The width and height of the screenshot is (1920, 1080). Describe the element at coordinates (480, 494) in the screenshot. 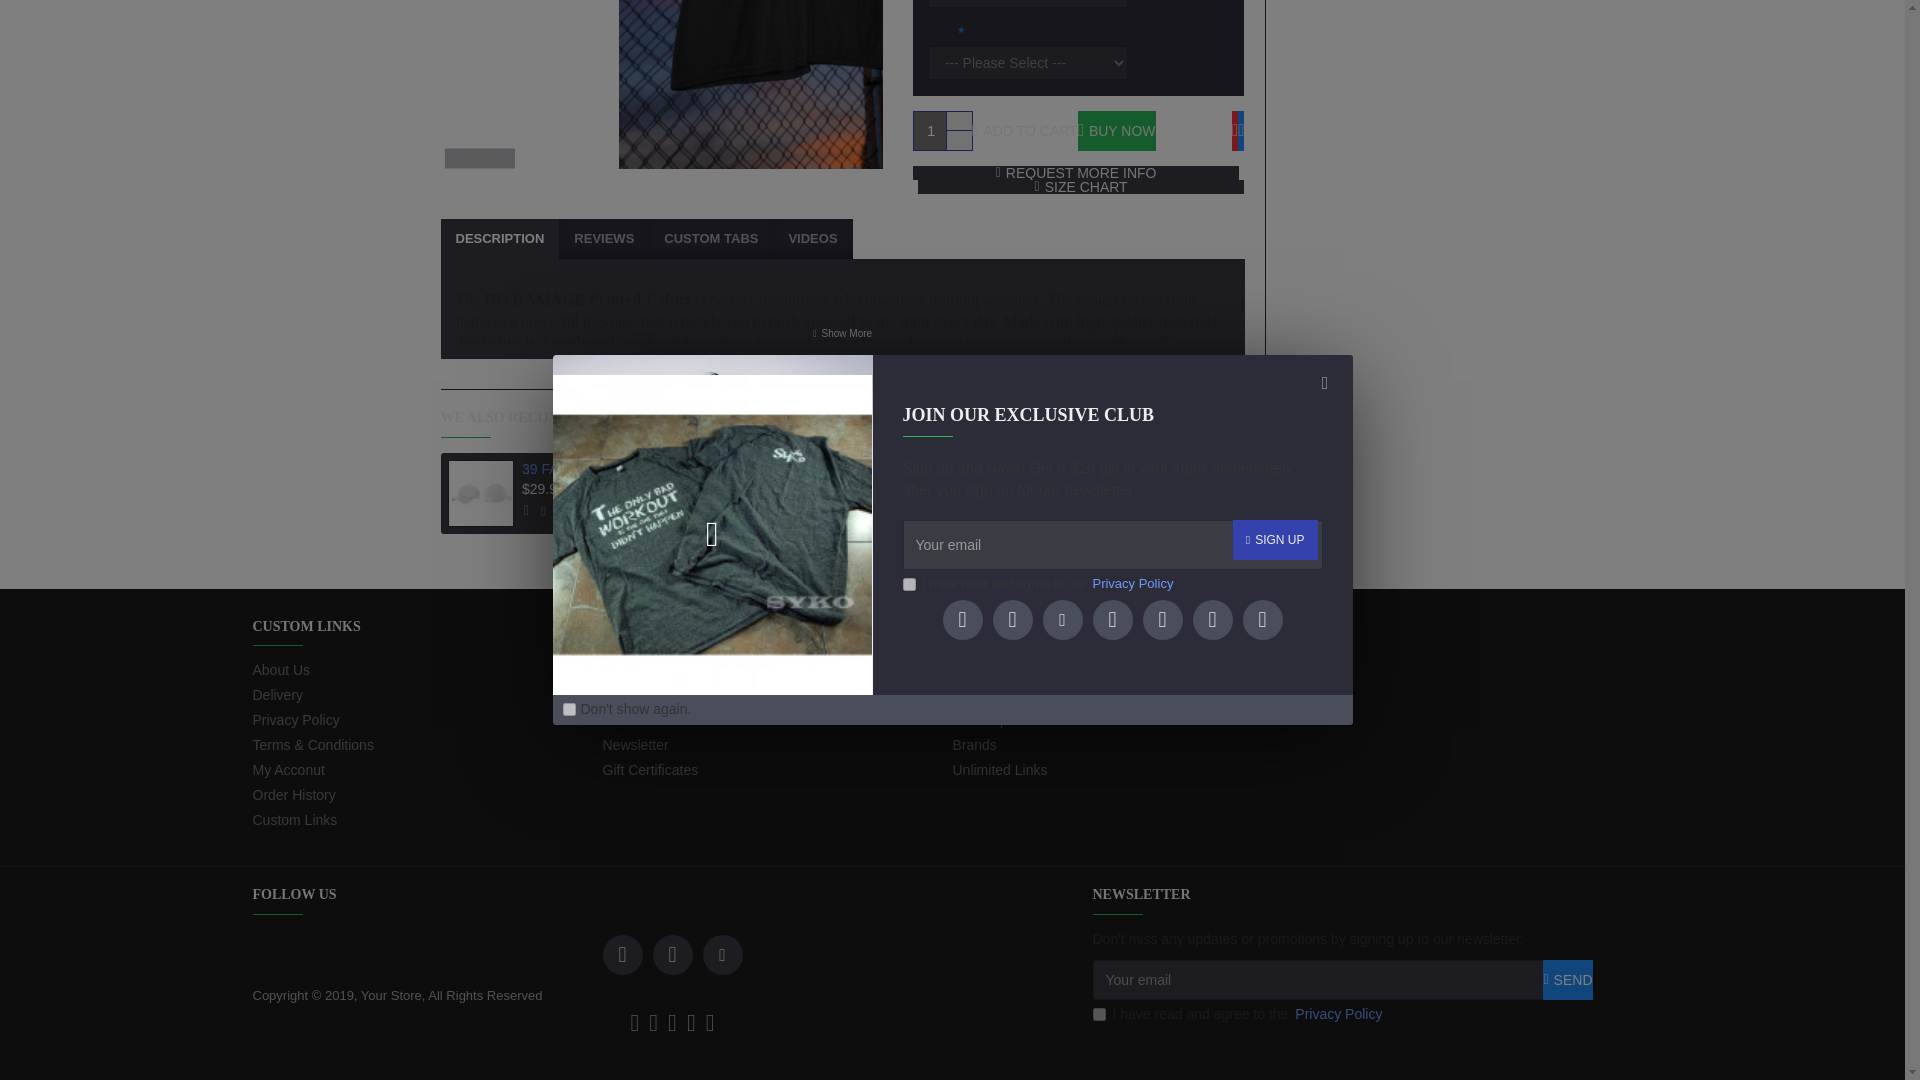

I see `39 FACTORY HAT` at that location.